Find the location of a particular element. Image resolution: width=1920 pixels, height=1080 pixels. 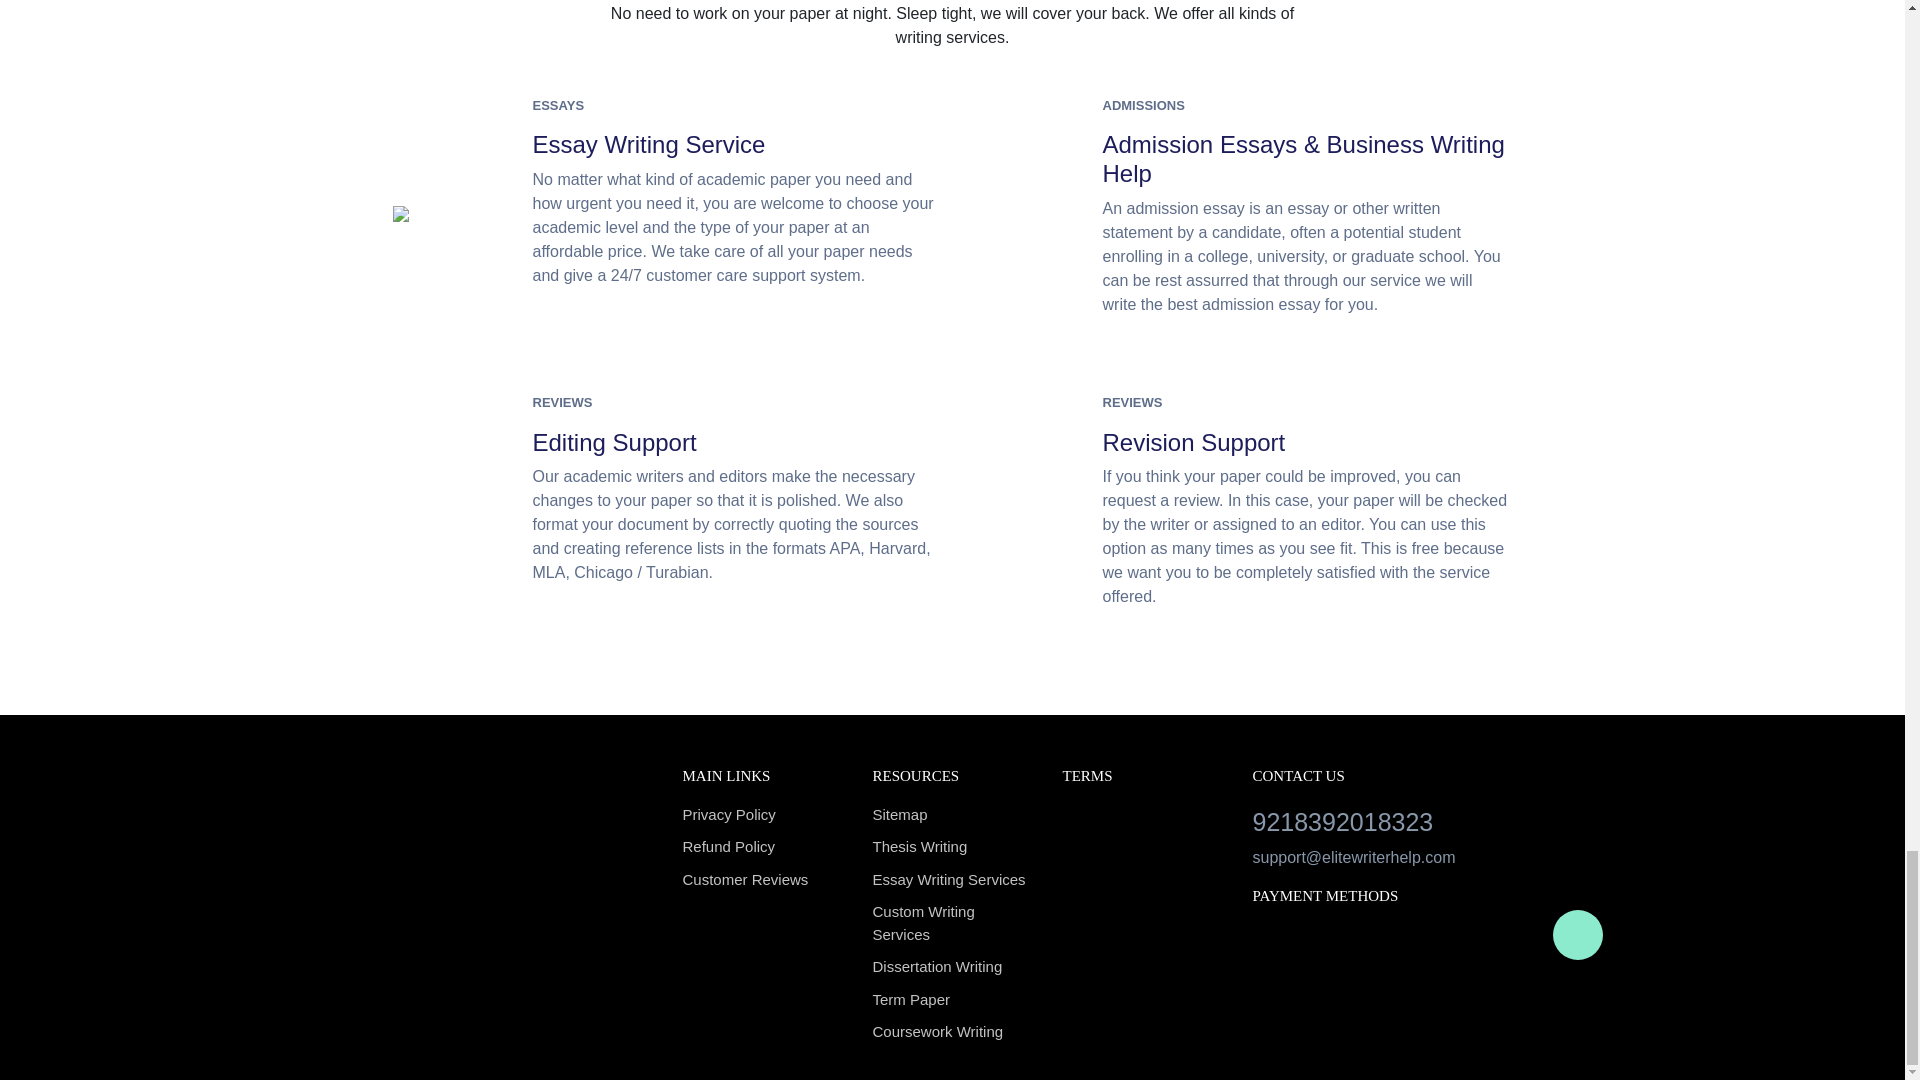

Sitemap is located at coordinates (952, 815).